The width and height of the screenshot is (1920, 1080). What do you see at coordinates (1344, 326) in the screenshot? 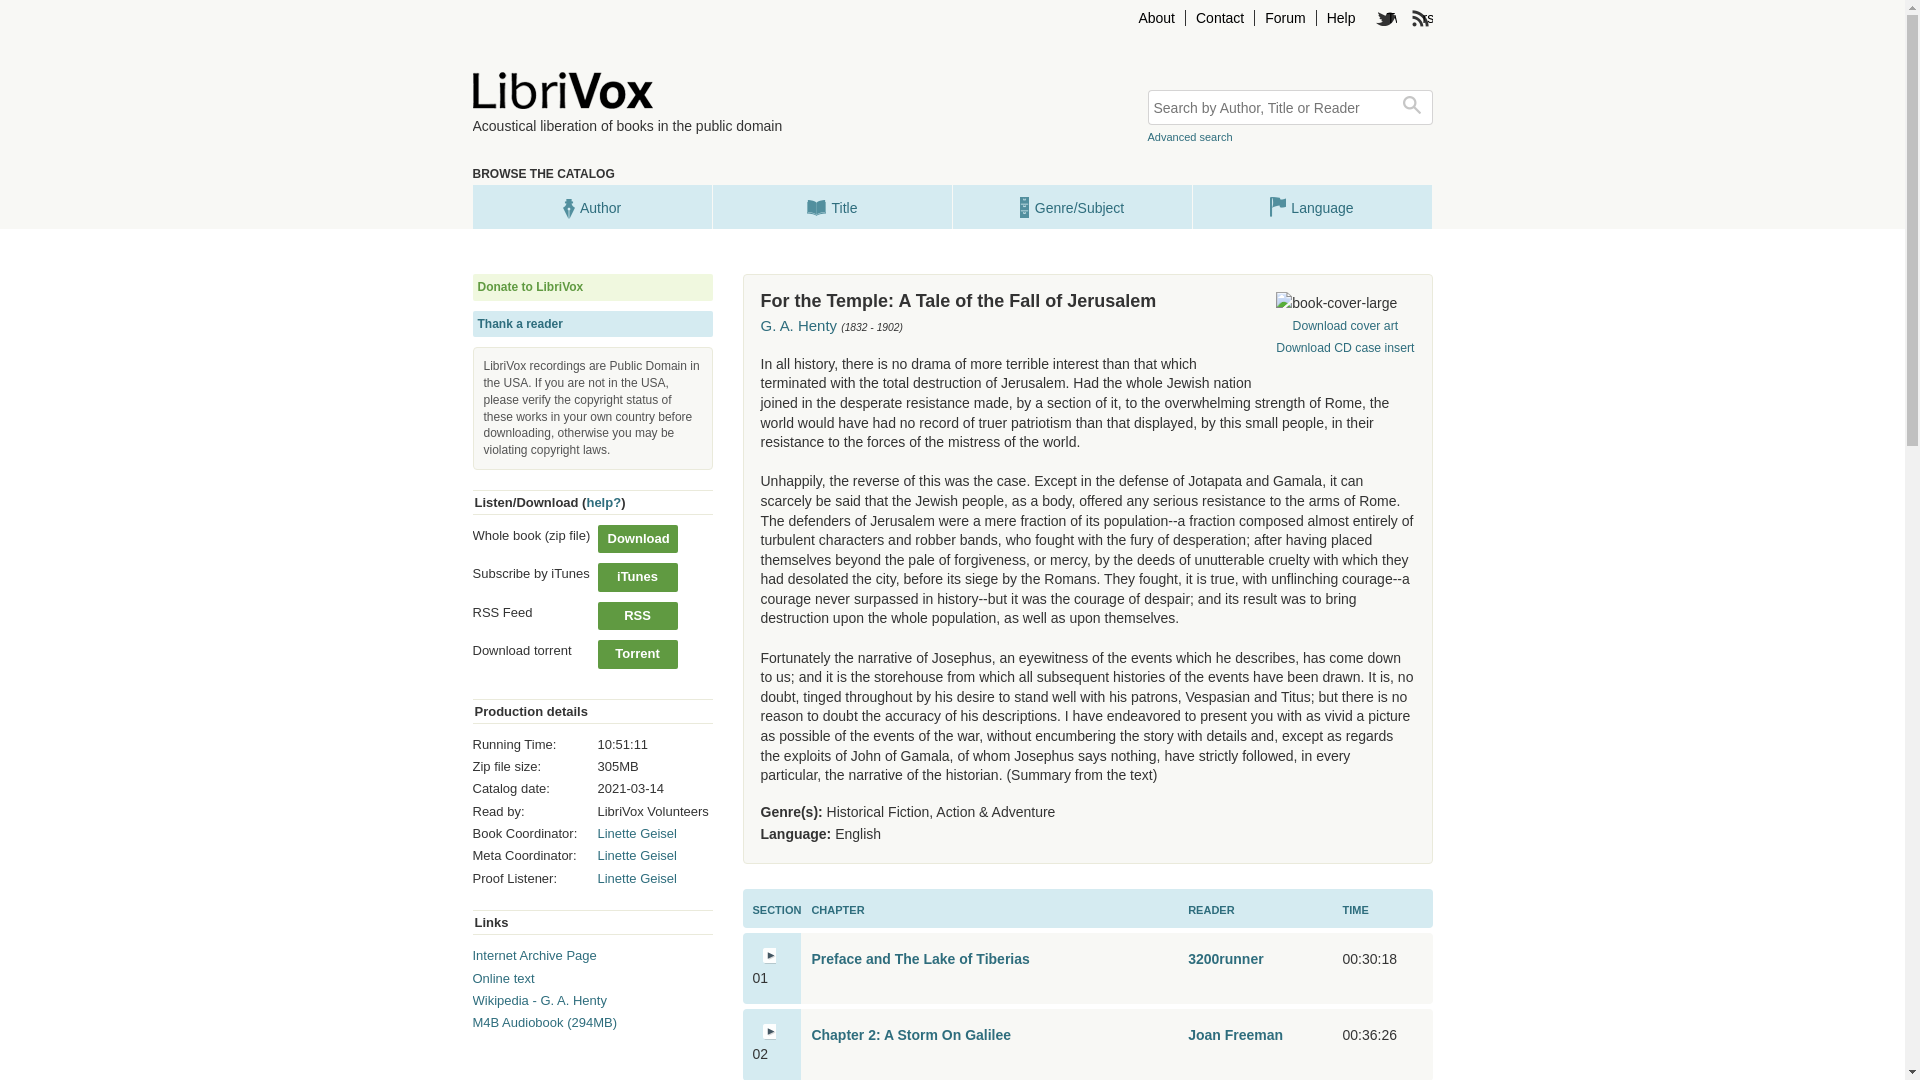
I see `Download cover art` at bounding box center [1344, 326].